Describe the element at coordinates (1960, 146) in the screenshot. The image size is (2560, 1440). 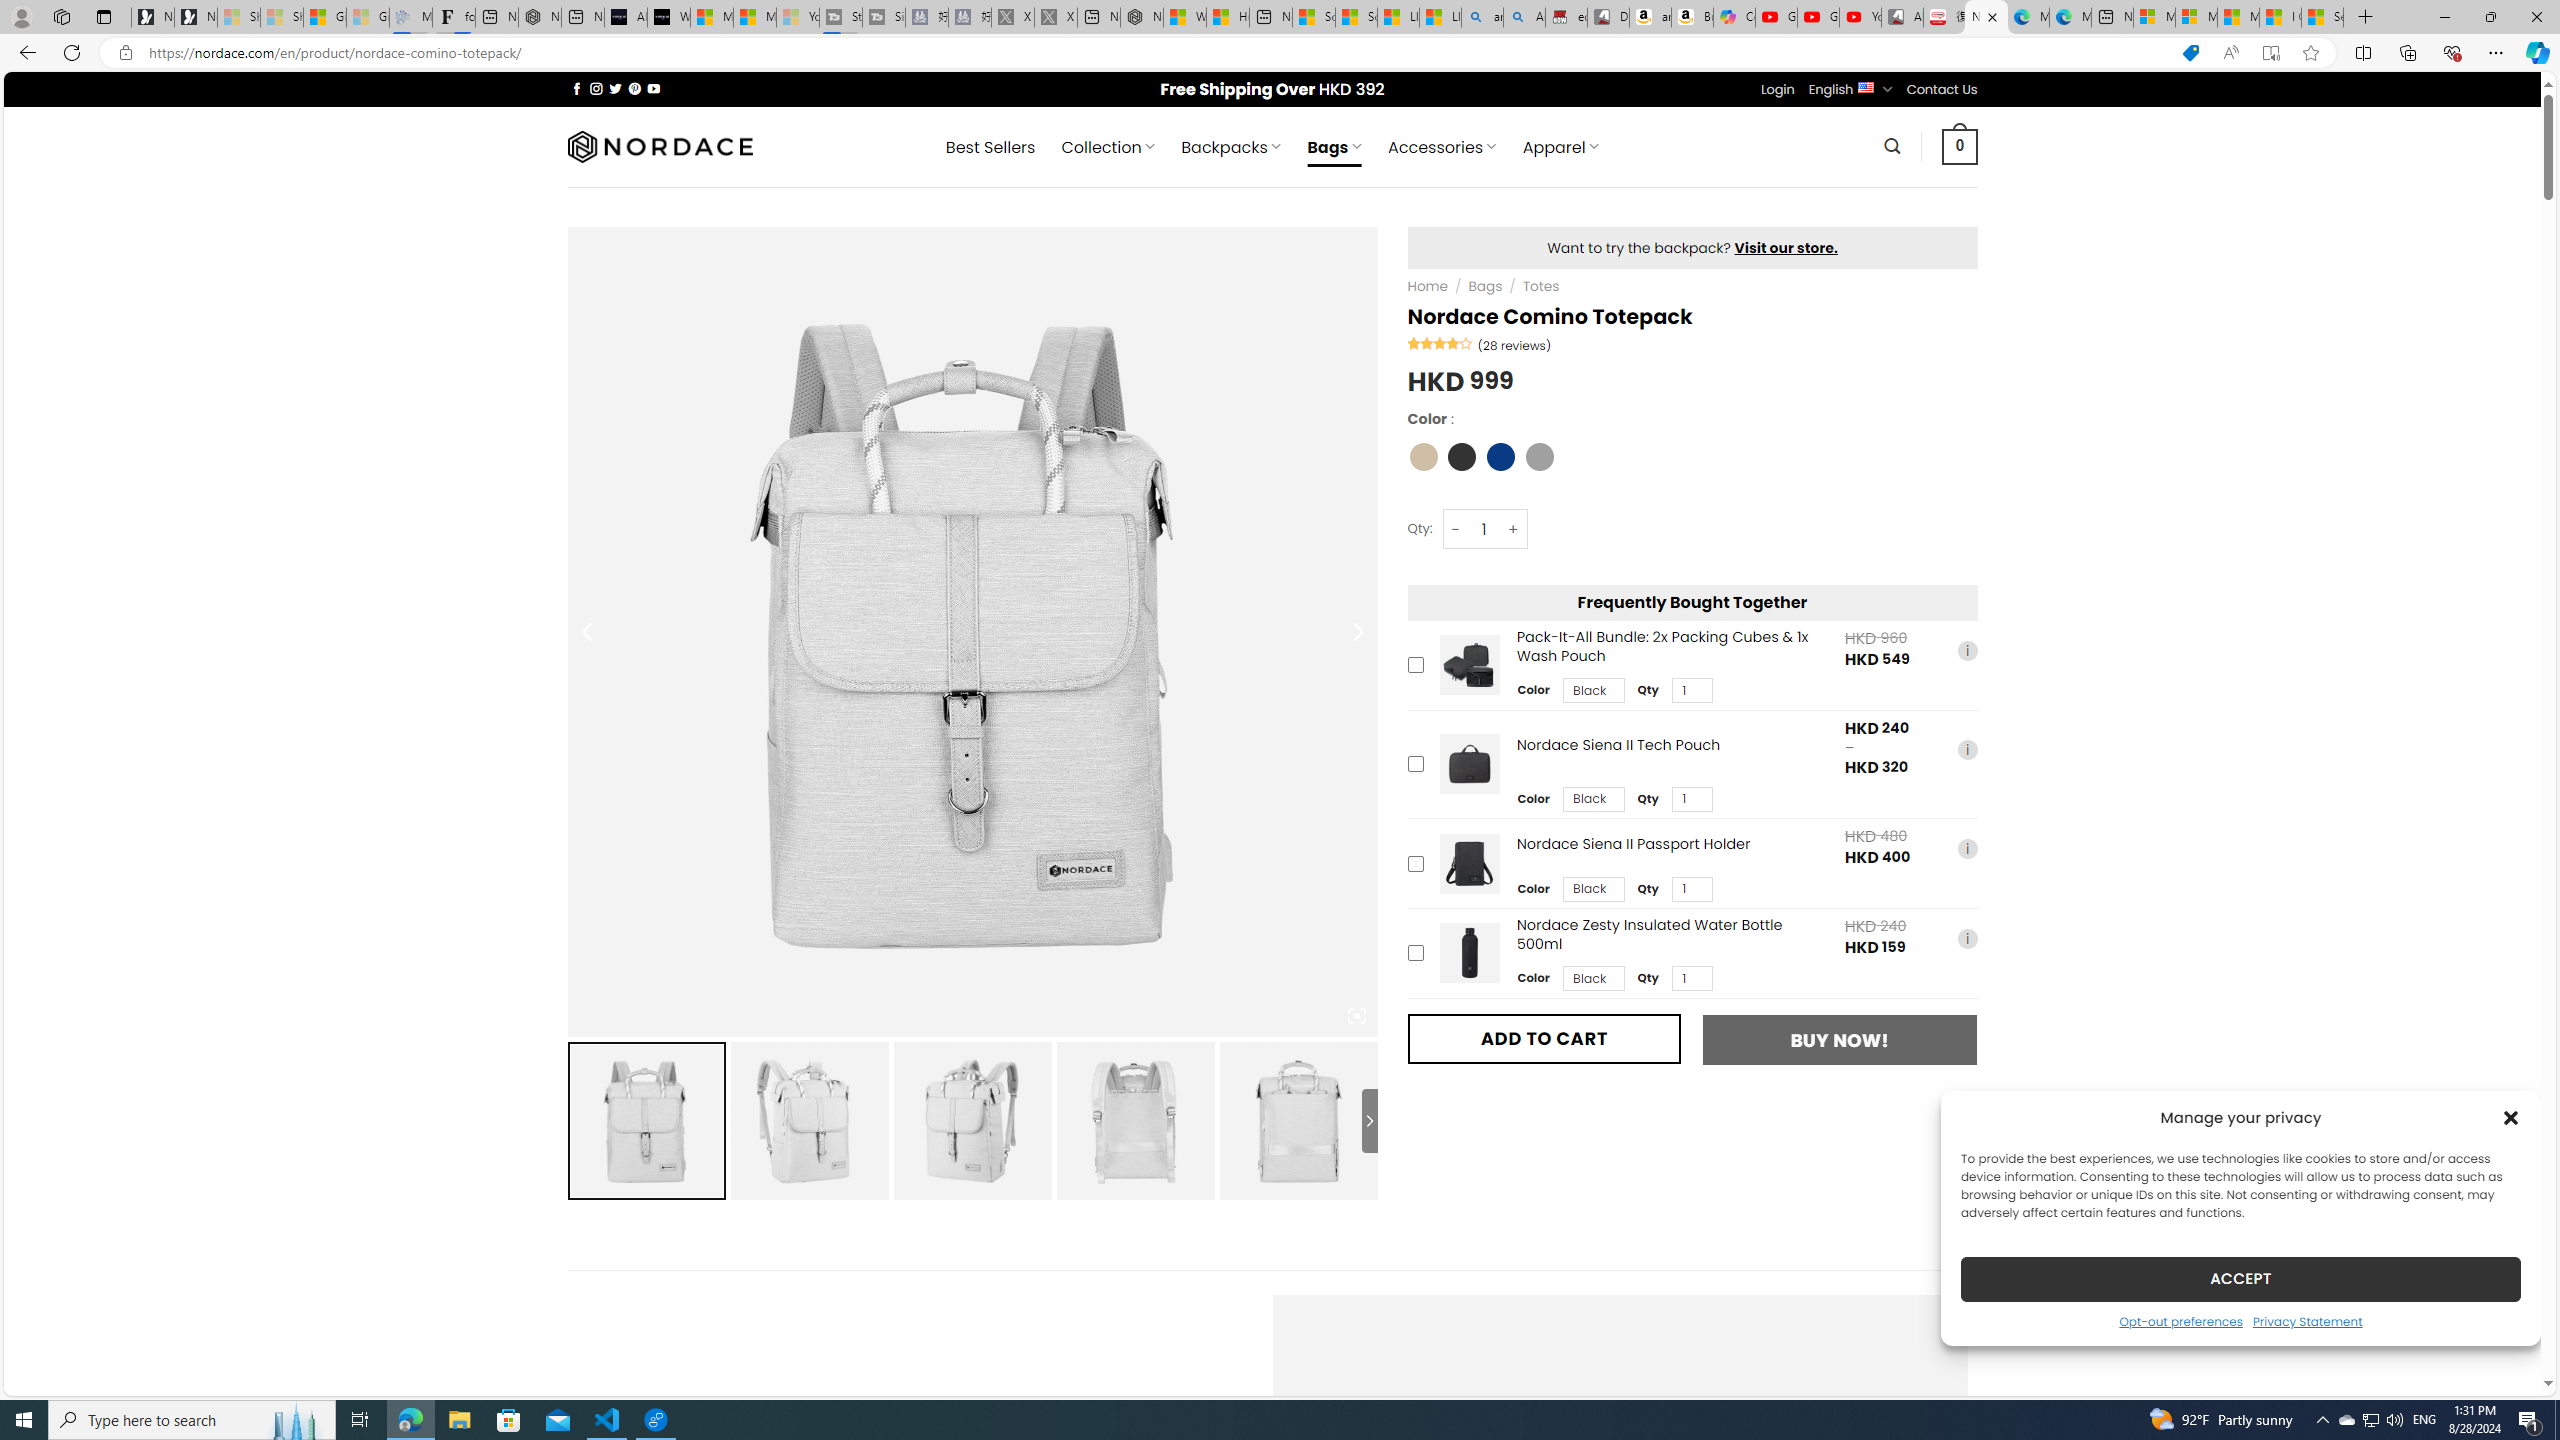
I see `  0  ` at that location.